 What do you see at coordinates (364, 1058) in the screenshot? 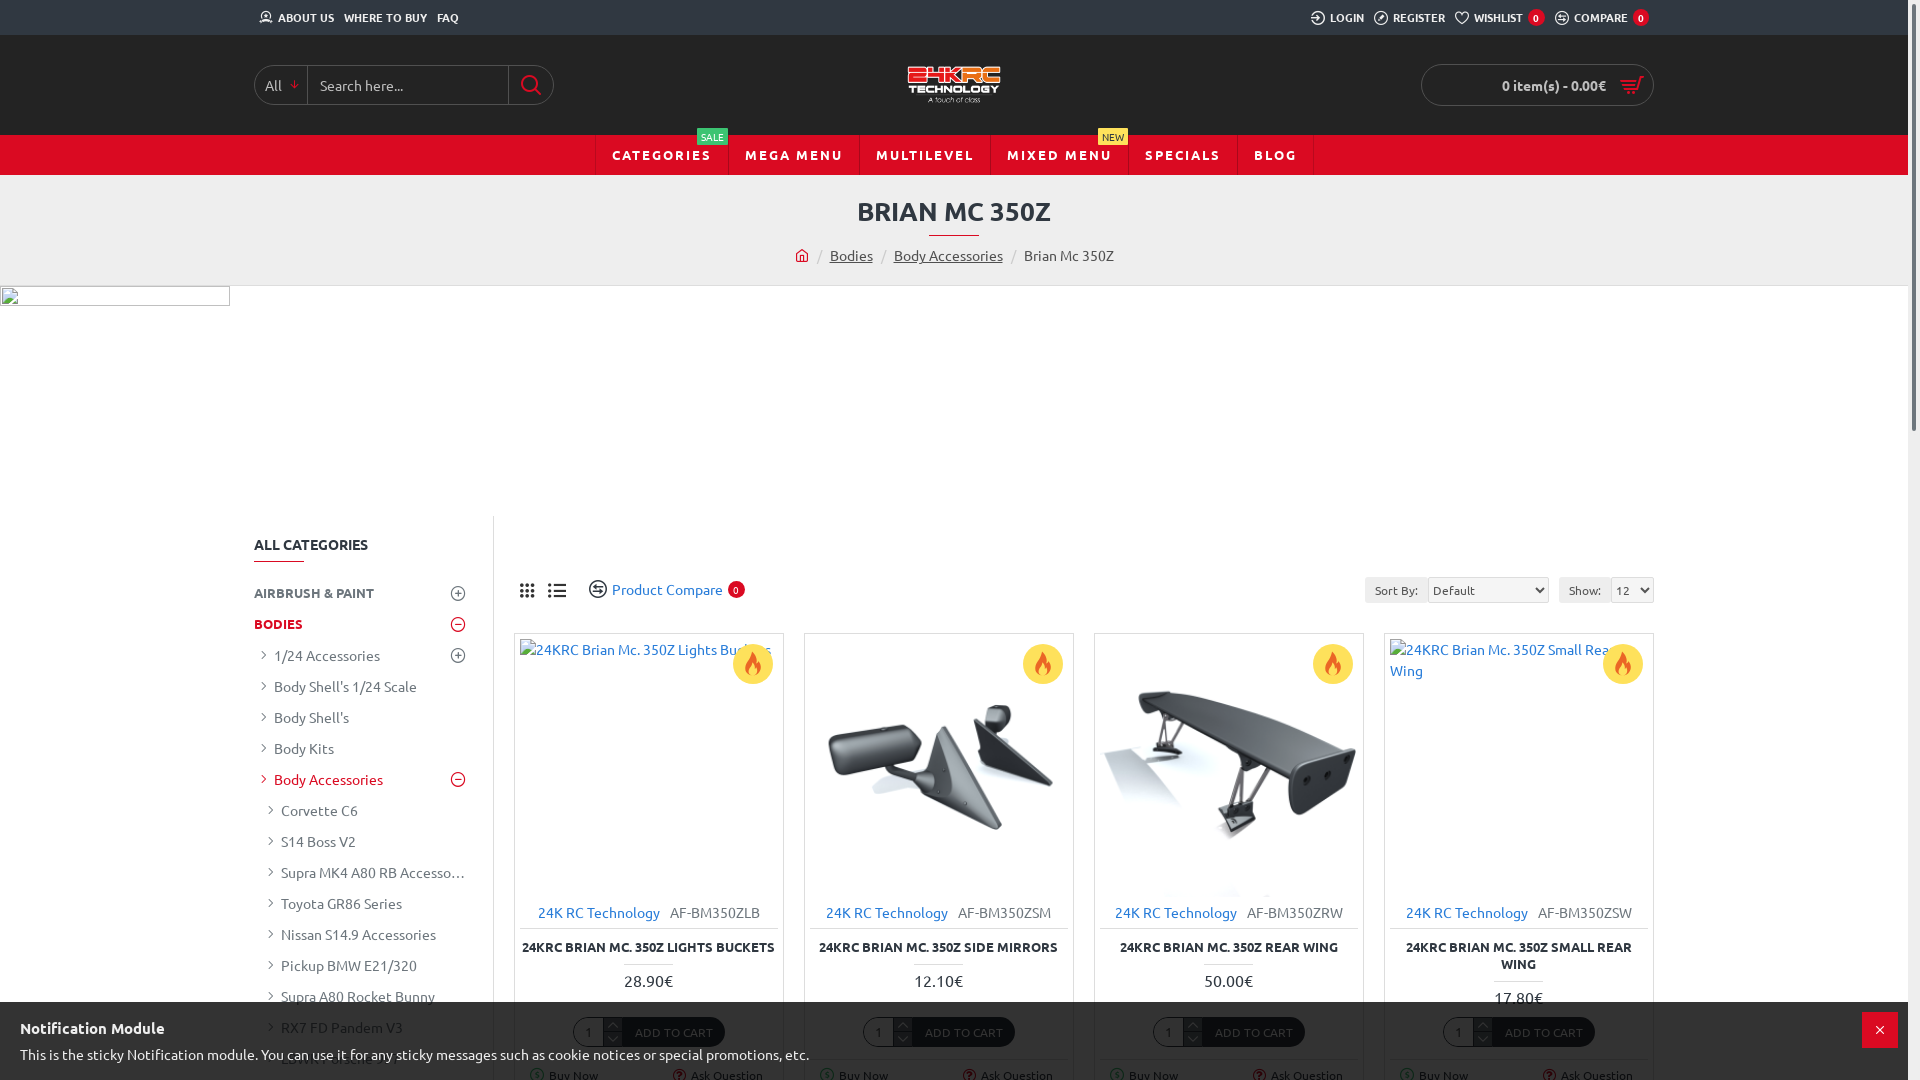
I see `LBWK Porsche 997` at bounding box center [364, 1058].